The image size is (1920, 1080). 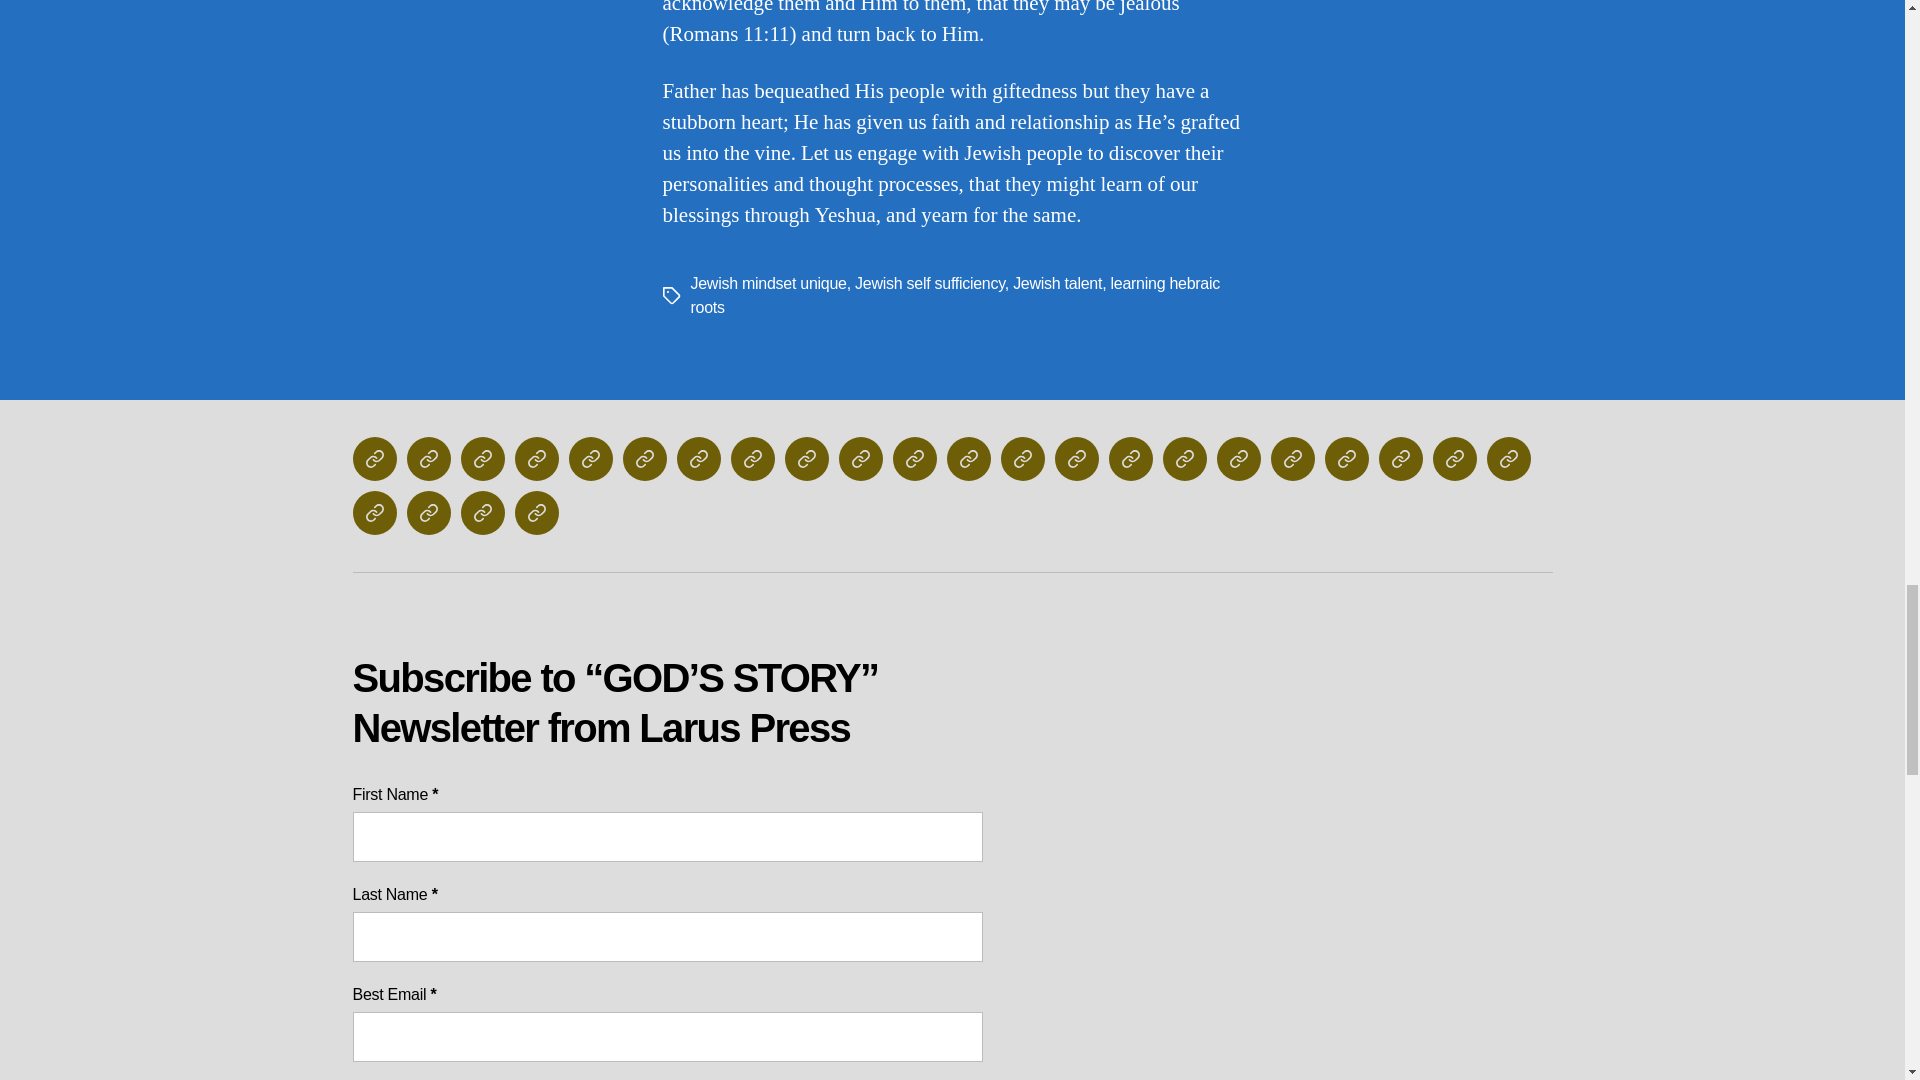 What do you see at coordinates (666, 1036) in the screenshot?
I see `Best Email` at bounding box center [666, 1036].